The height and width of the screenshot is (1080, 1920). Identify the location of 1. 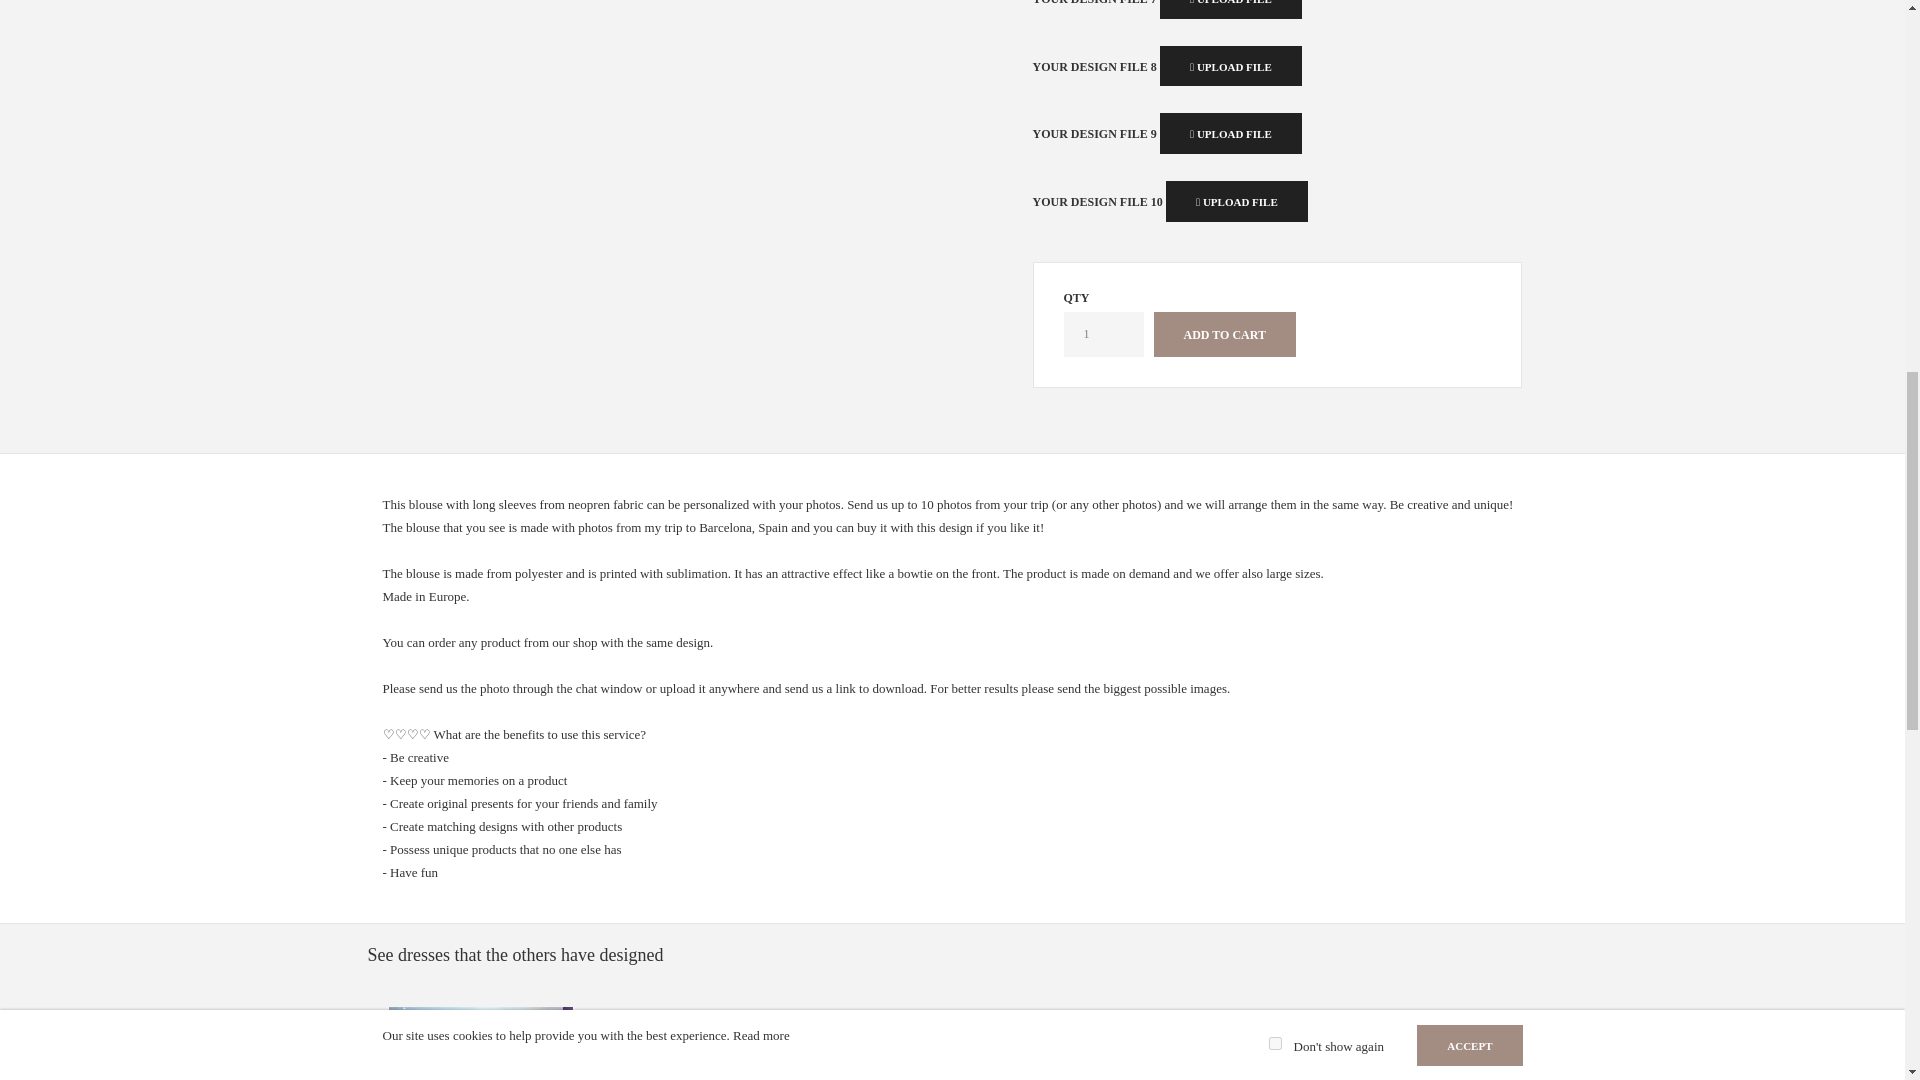
(1104, 334).